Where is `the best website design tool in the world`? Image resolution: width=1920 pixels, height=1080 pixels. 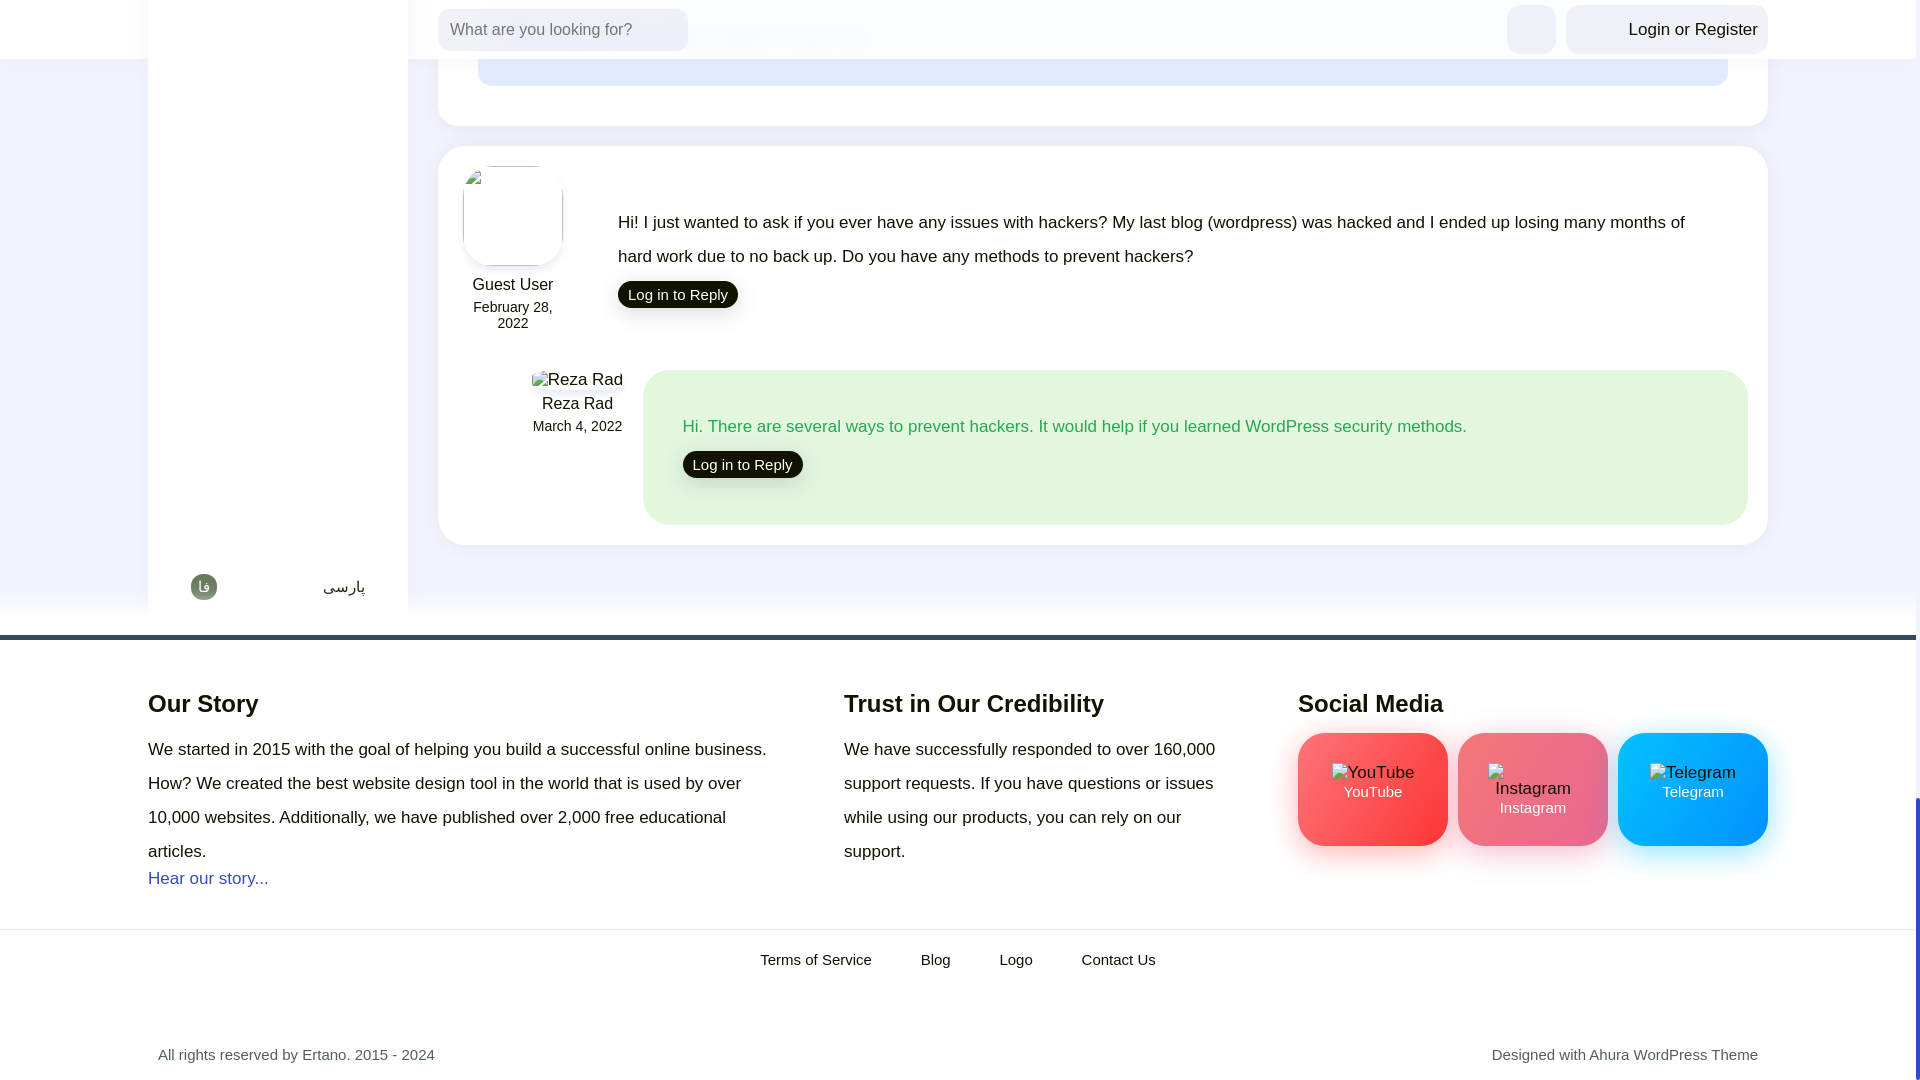
the best website design tool in the world is located at coordinates (438, 783).